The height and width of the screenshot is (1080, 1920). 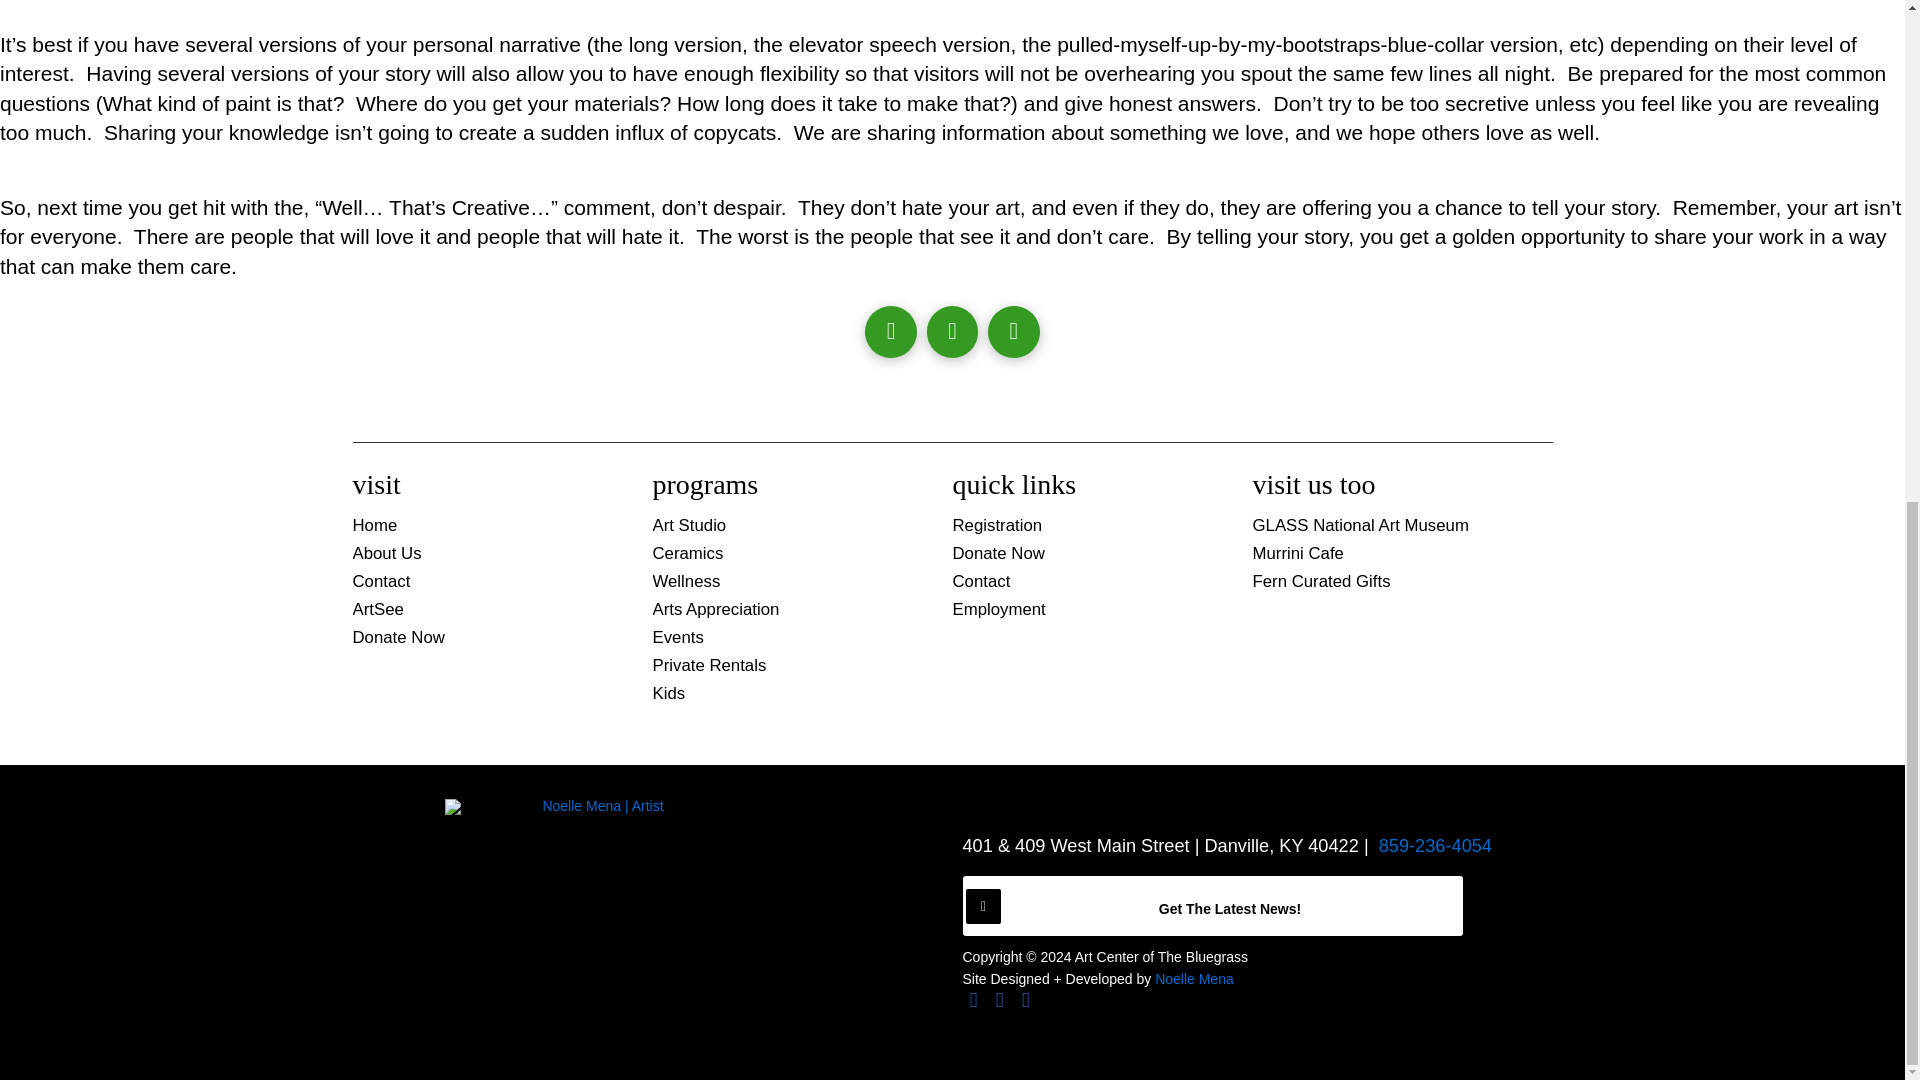 I want to click on Contact, so click(x=1088, y=583).